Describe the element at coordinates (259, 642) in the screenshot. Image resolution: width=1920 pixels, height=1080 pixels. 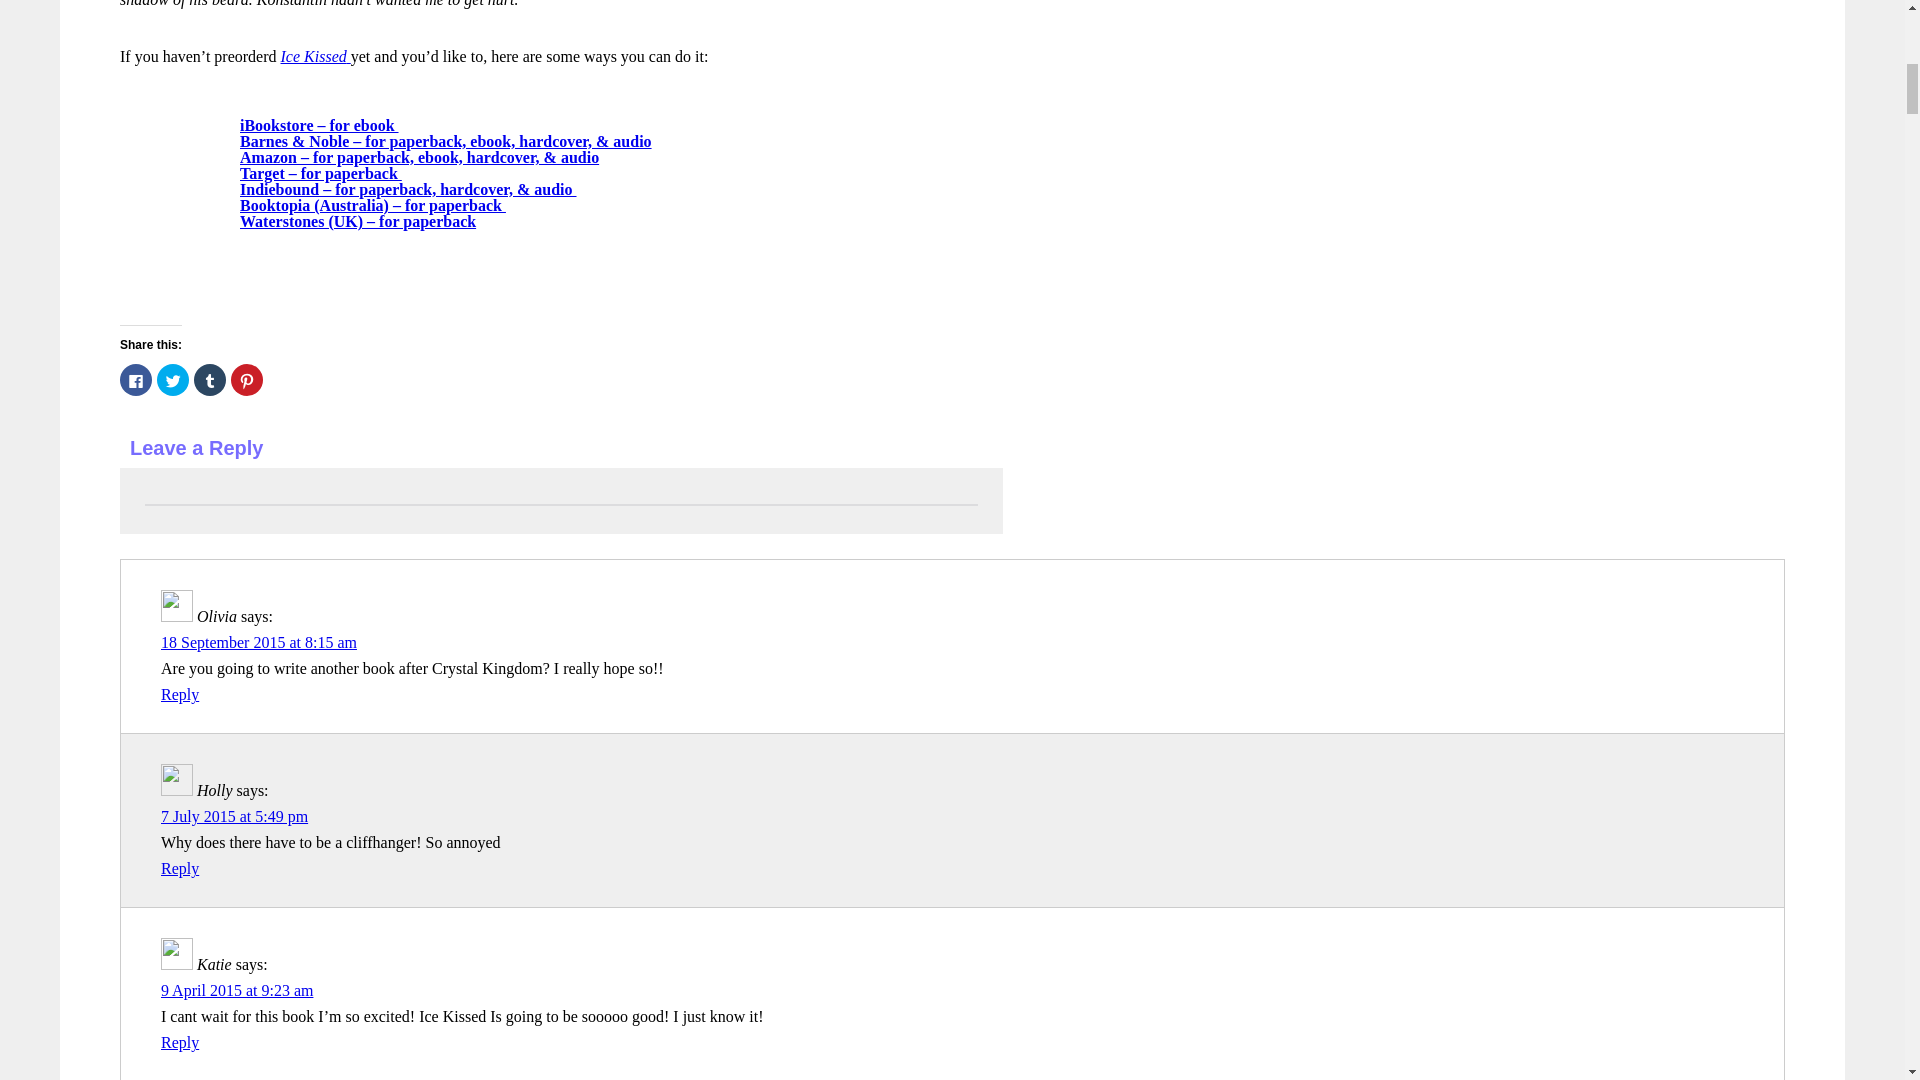
I see `18 September 2015 at 8:15 am` at that location.